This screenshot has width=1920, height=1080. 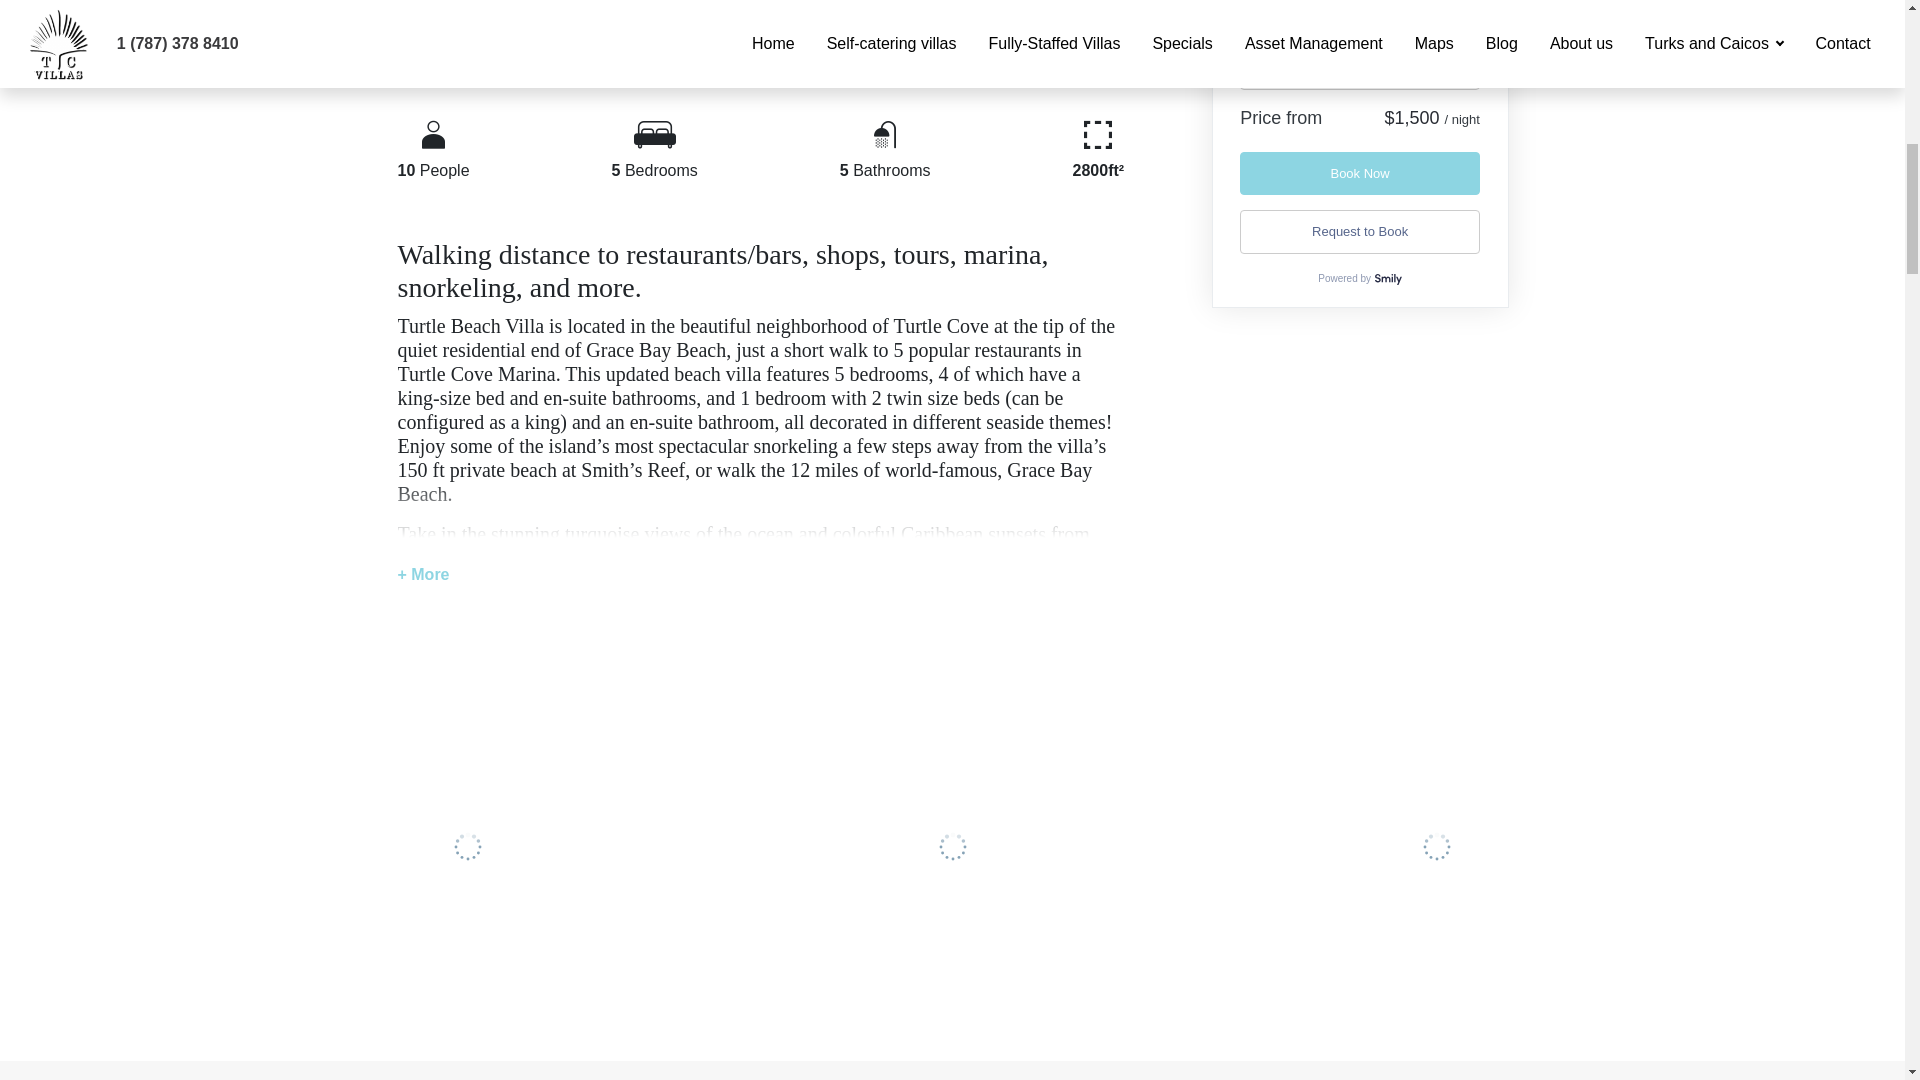 What do you see at coordinates (486, 3) in the screenshot?
I see `Grace Bay` at bounding box center [486, 3].